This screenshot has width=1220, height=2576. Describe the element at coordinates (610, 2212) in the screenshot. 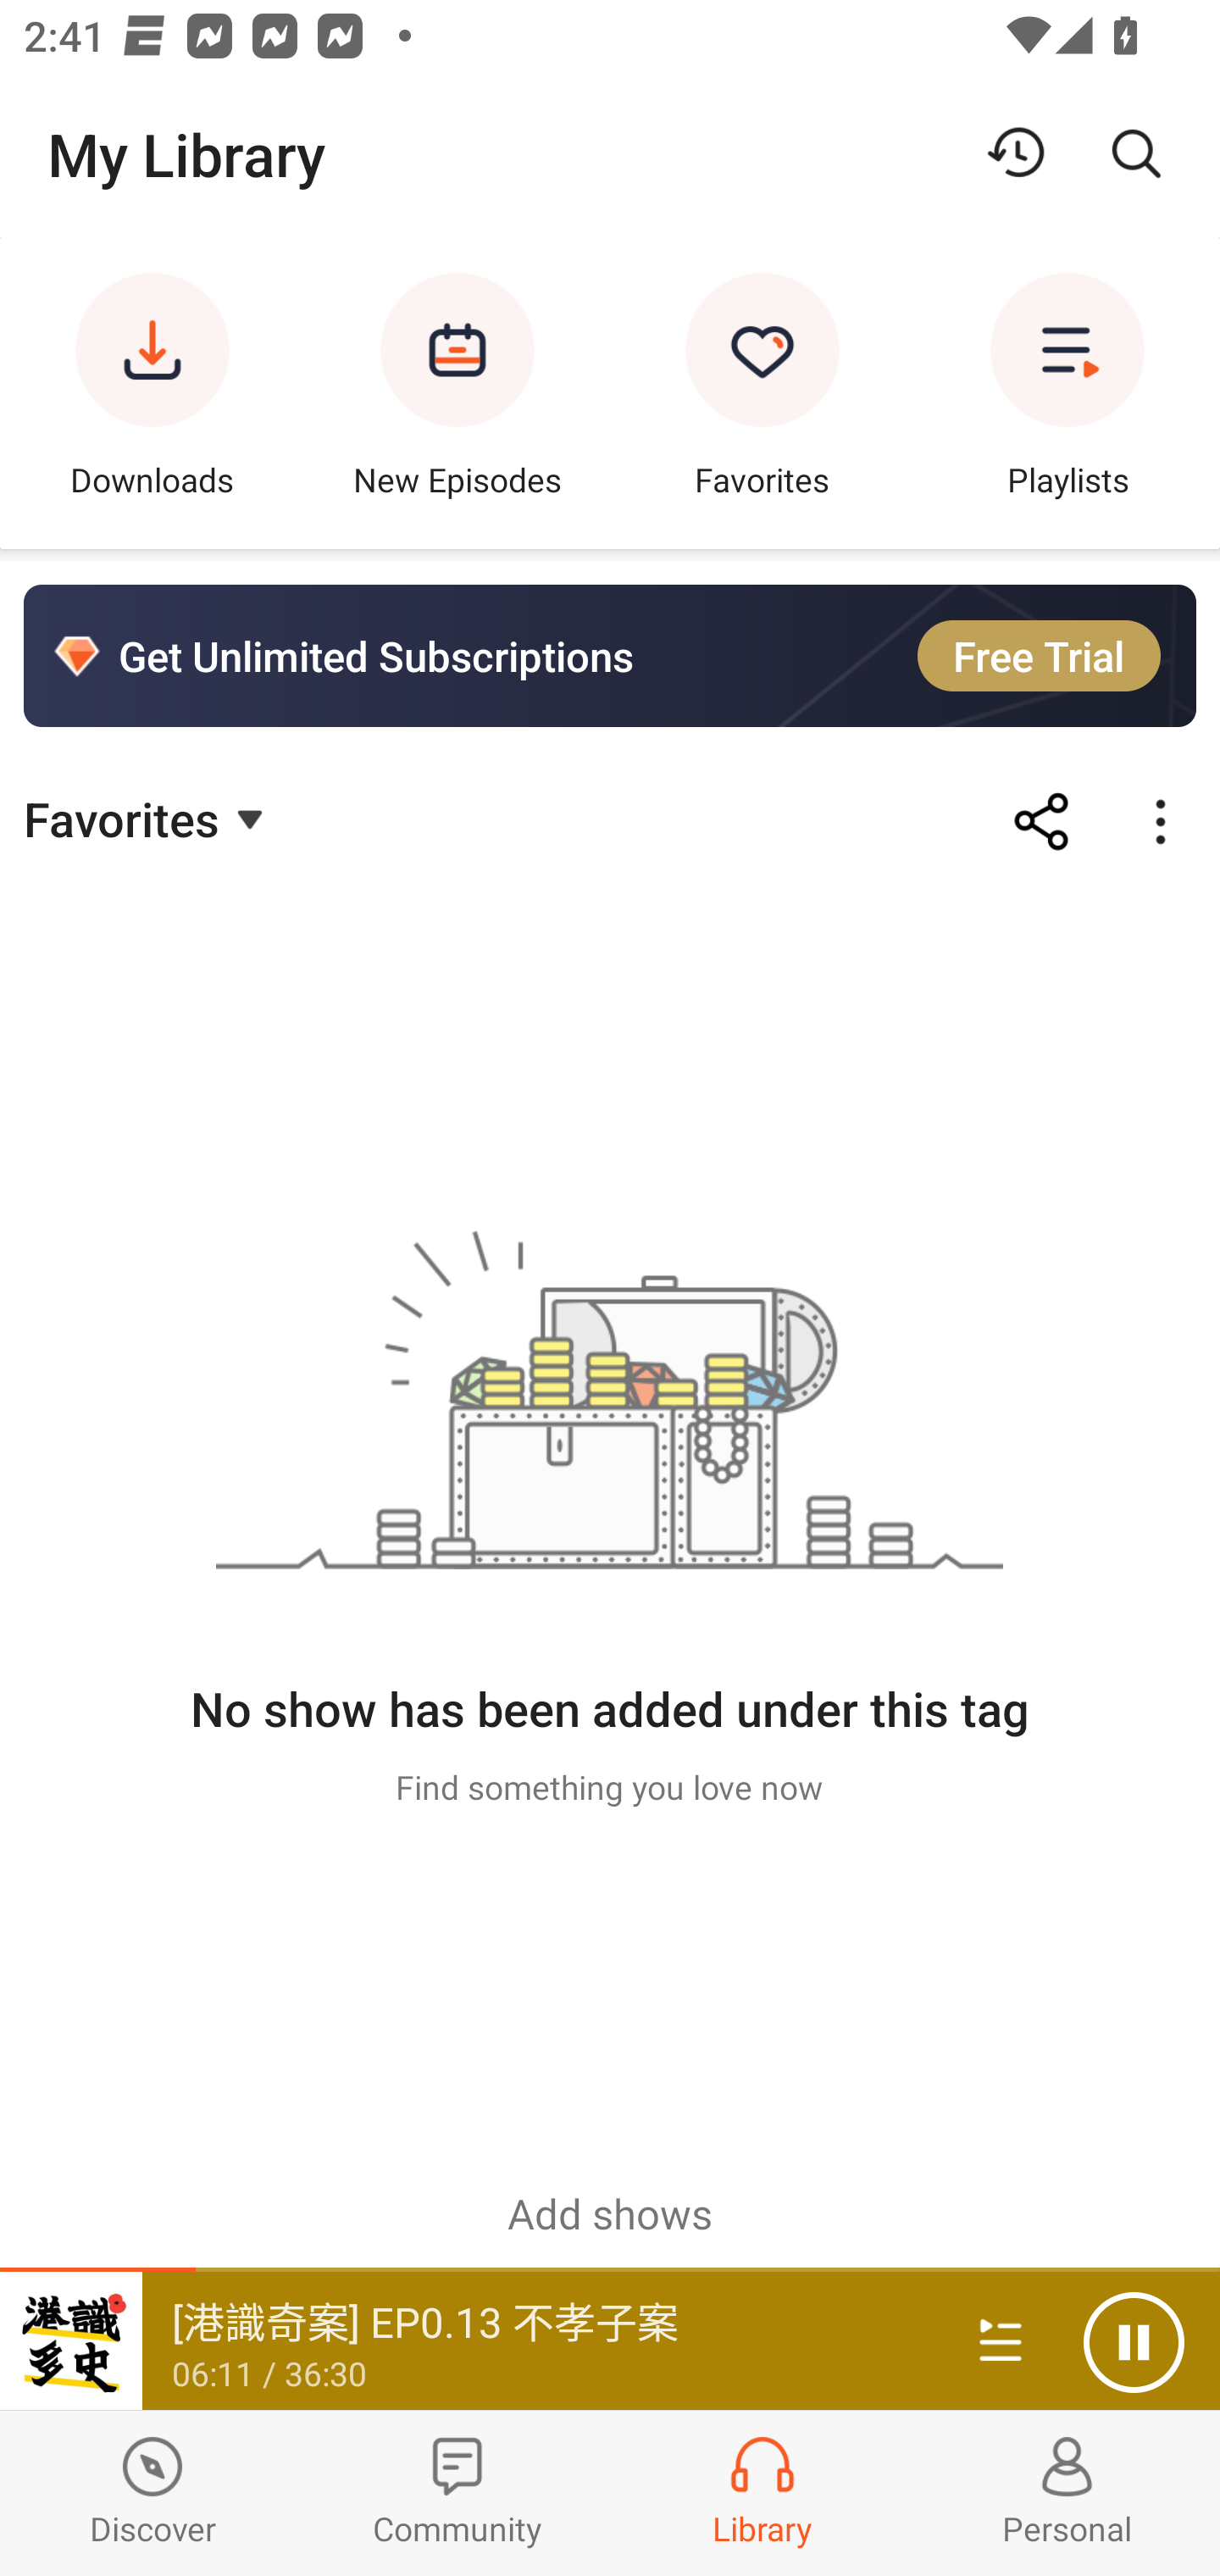

I see `Add shows` at that location.